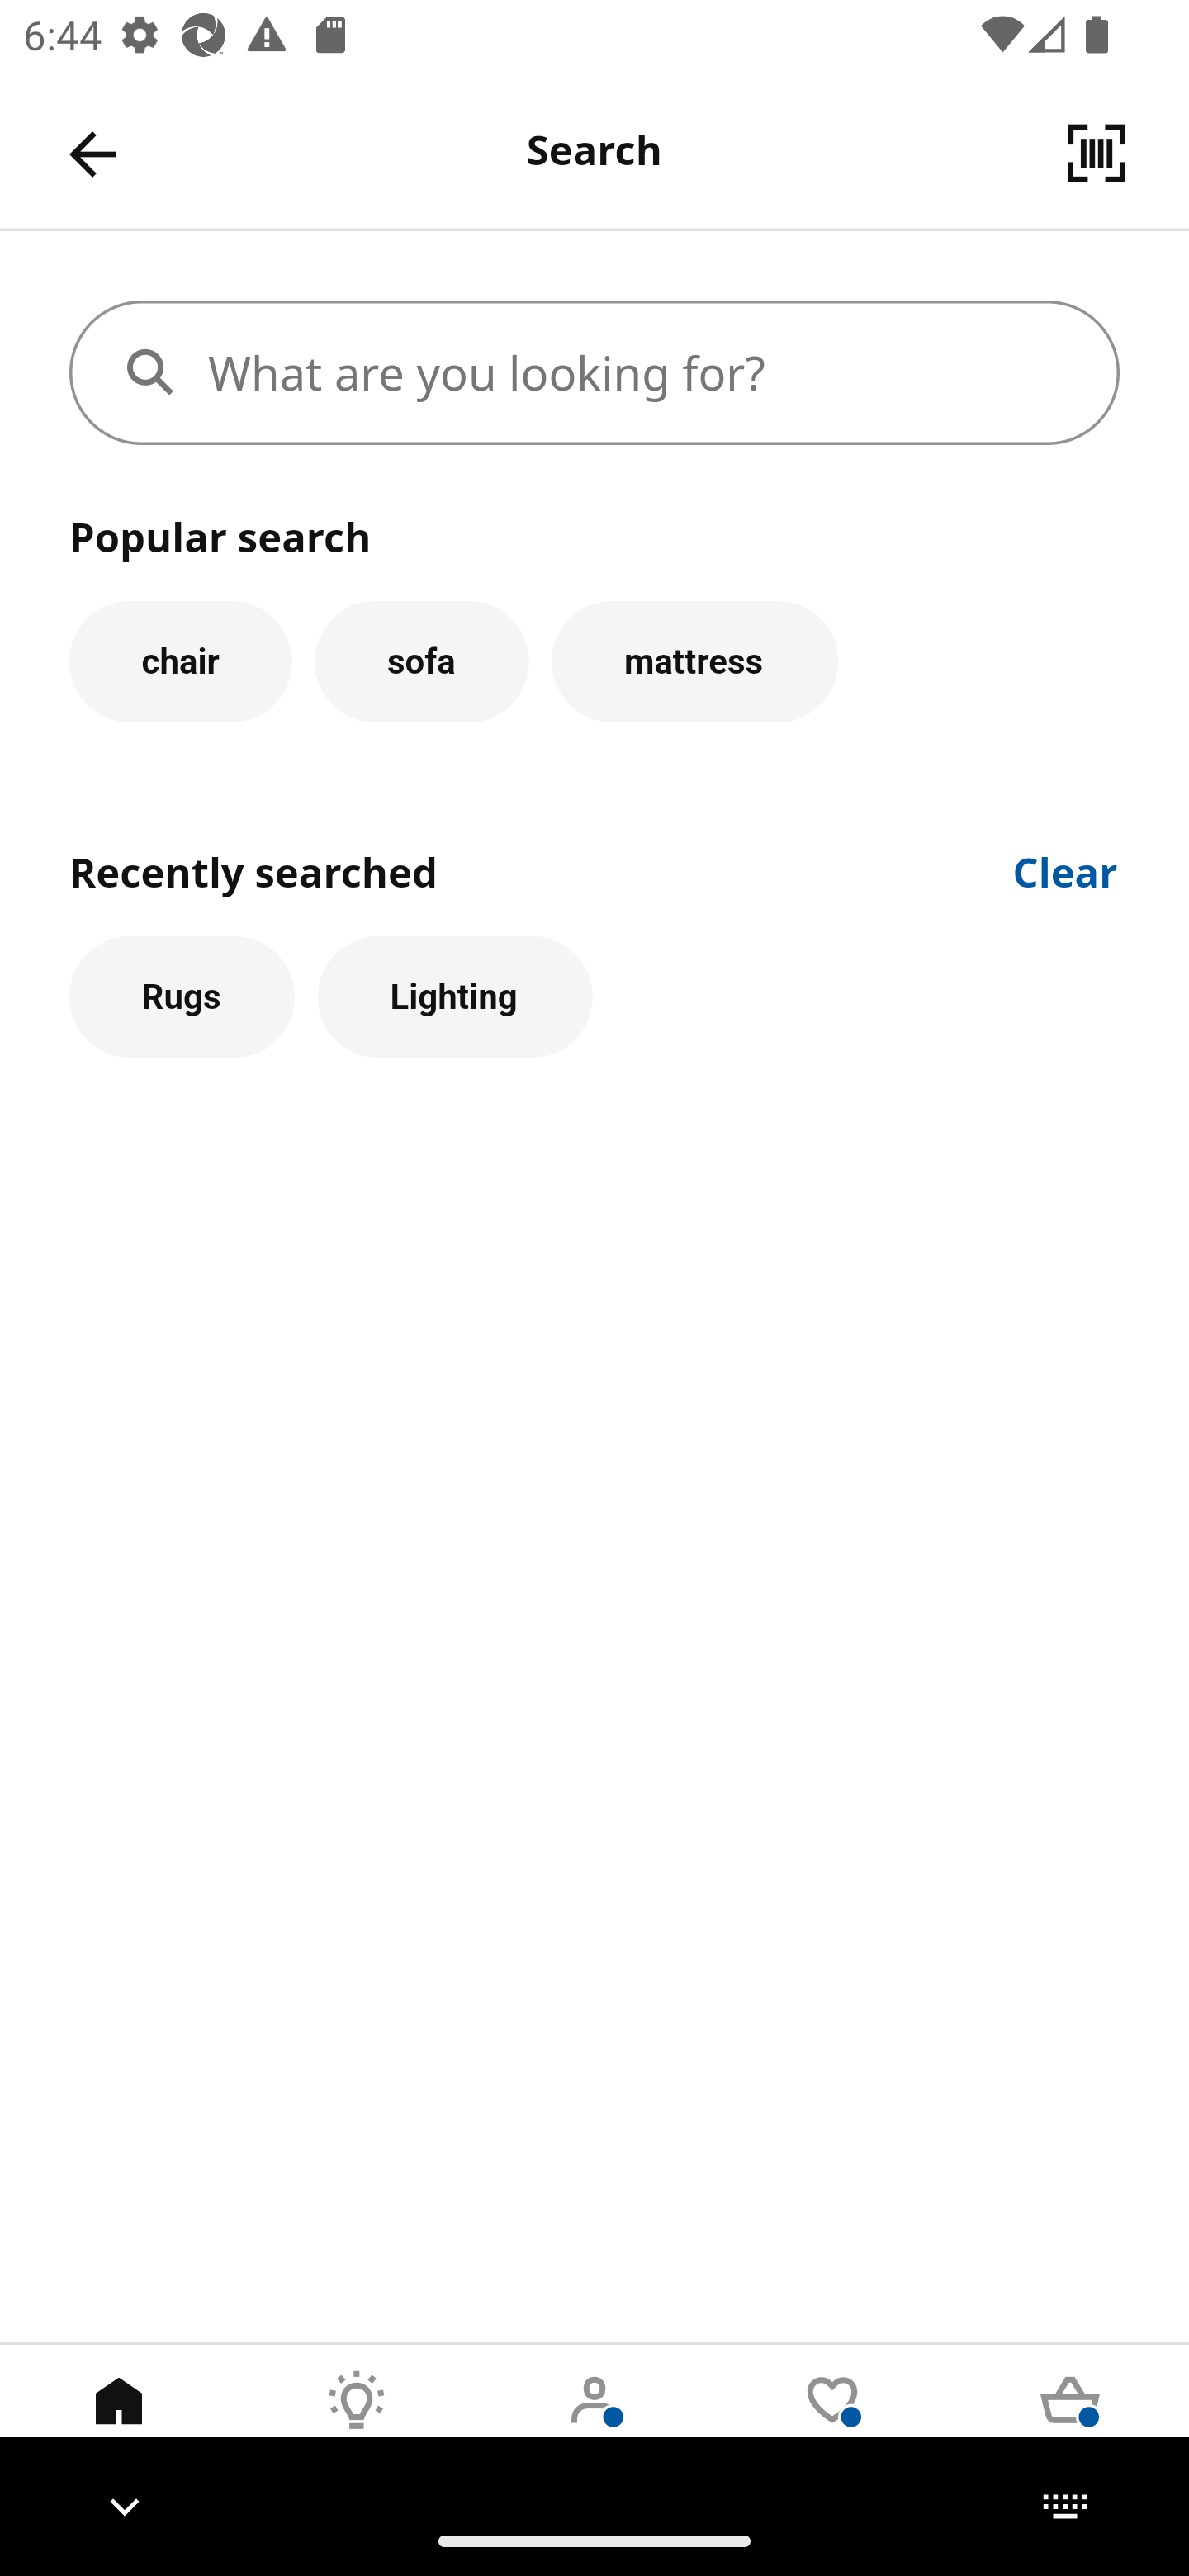  What do you see at coordinates (832, 2425) in the screenshot?
I see `Wishlist
Tab 4 of 5` at bounding box center [832, 2425].